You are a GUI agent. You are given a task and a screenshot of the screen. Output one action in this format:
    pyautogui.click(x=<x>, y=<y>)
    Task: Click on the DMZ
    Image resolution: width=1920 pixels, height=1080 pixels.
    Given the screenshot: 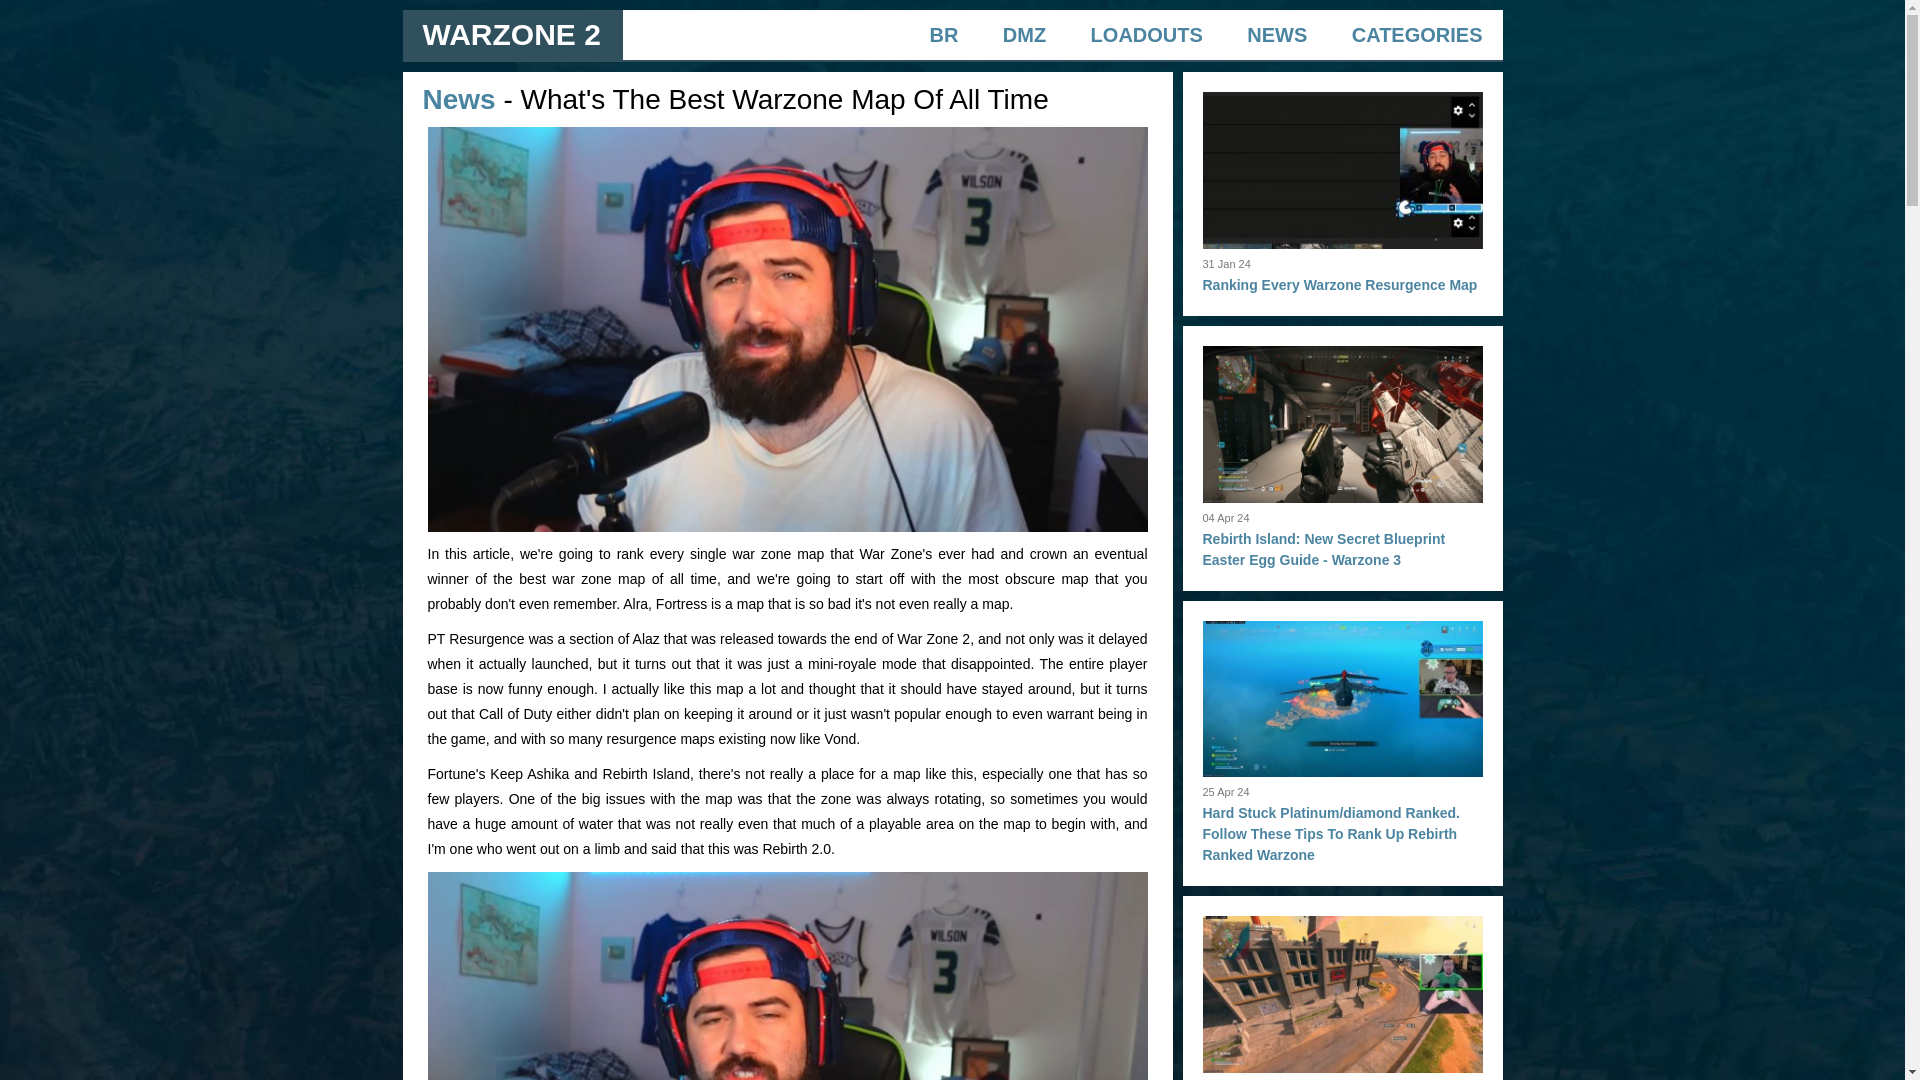 What is the action you would take?
    pyautogui.click(x=1024, y=34)
    